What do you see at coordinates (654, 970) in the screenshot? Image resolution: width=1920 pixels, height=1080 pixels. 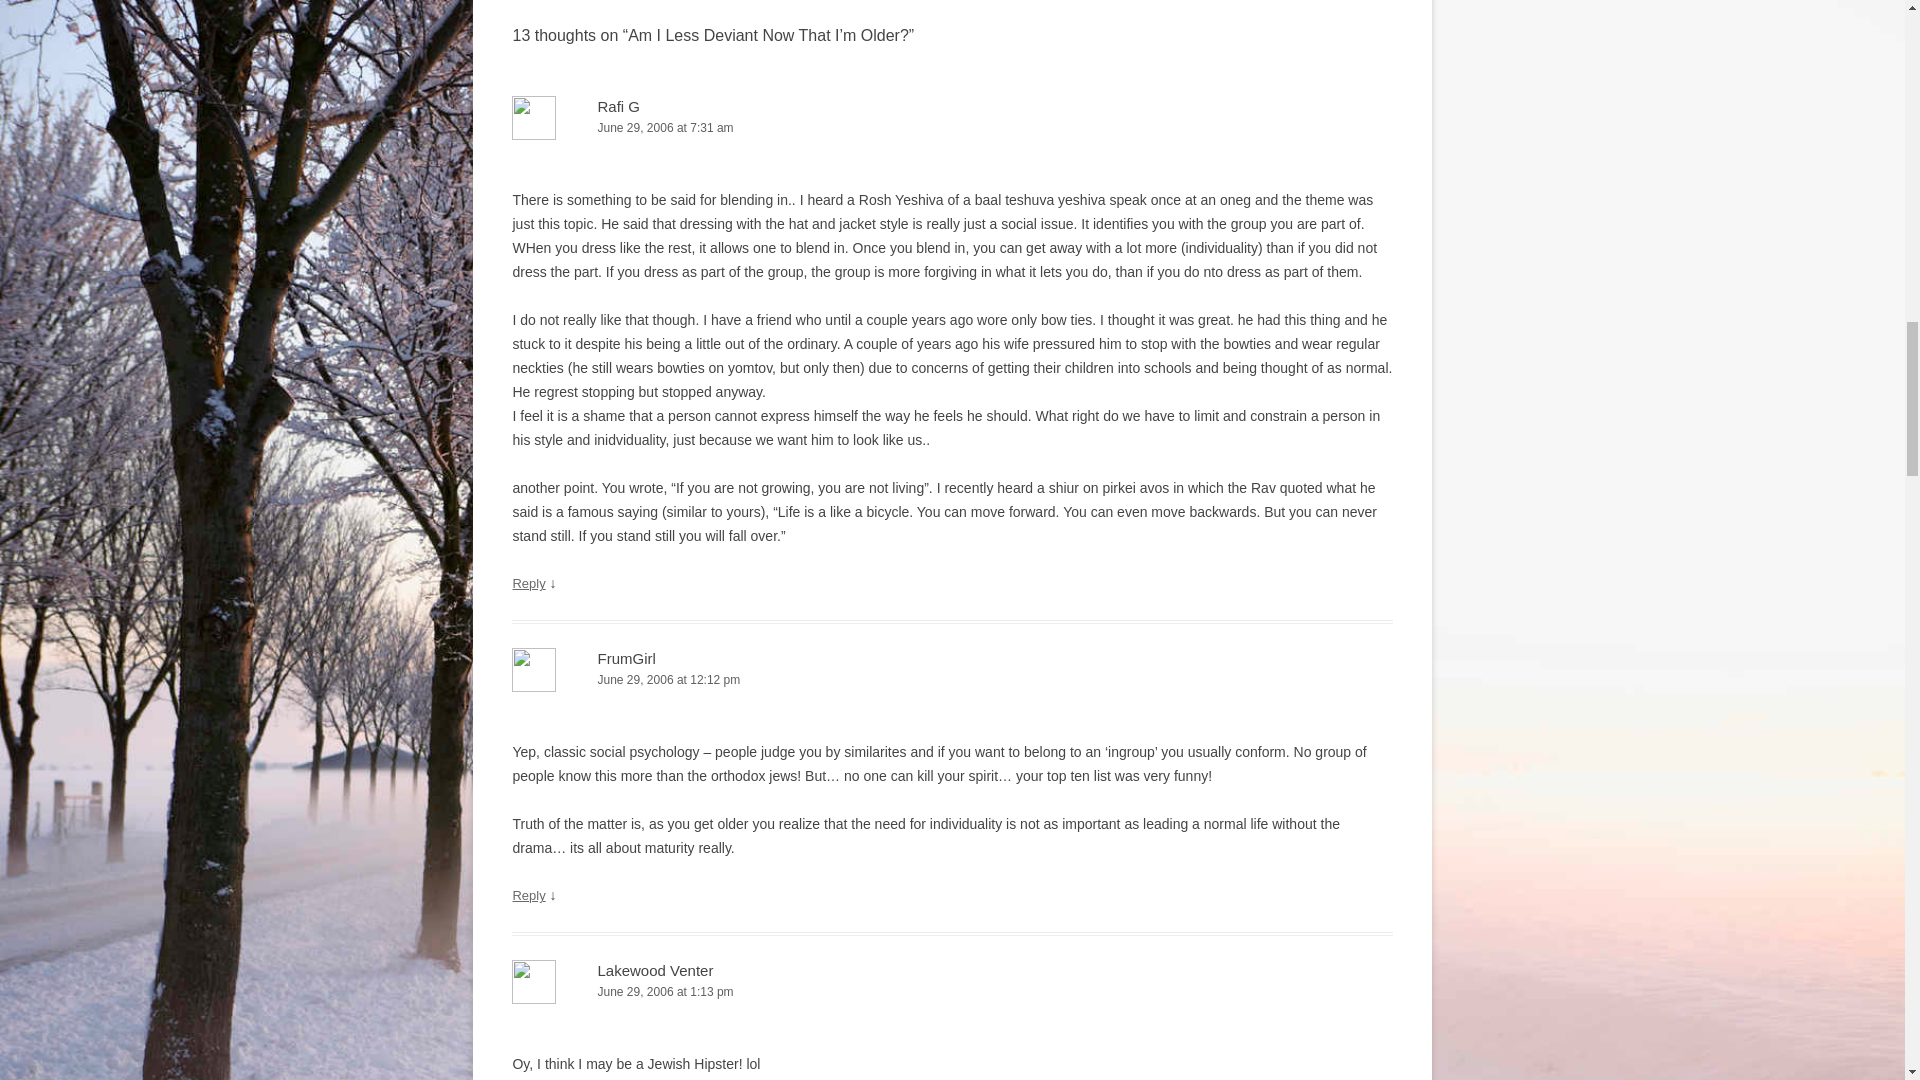 I see `Lakewood Venter` at bounding box center [654, 970].